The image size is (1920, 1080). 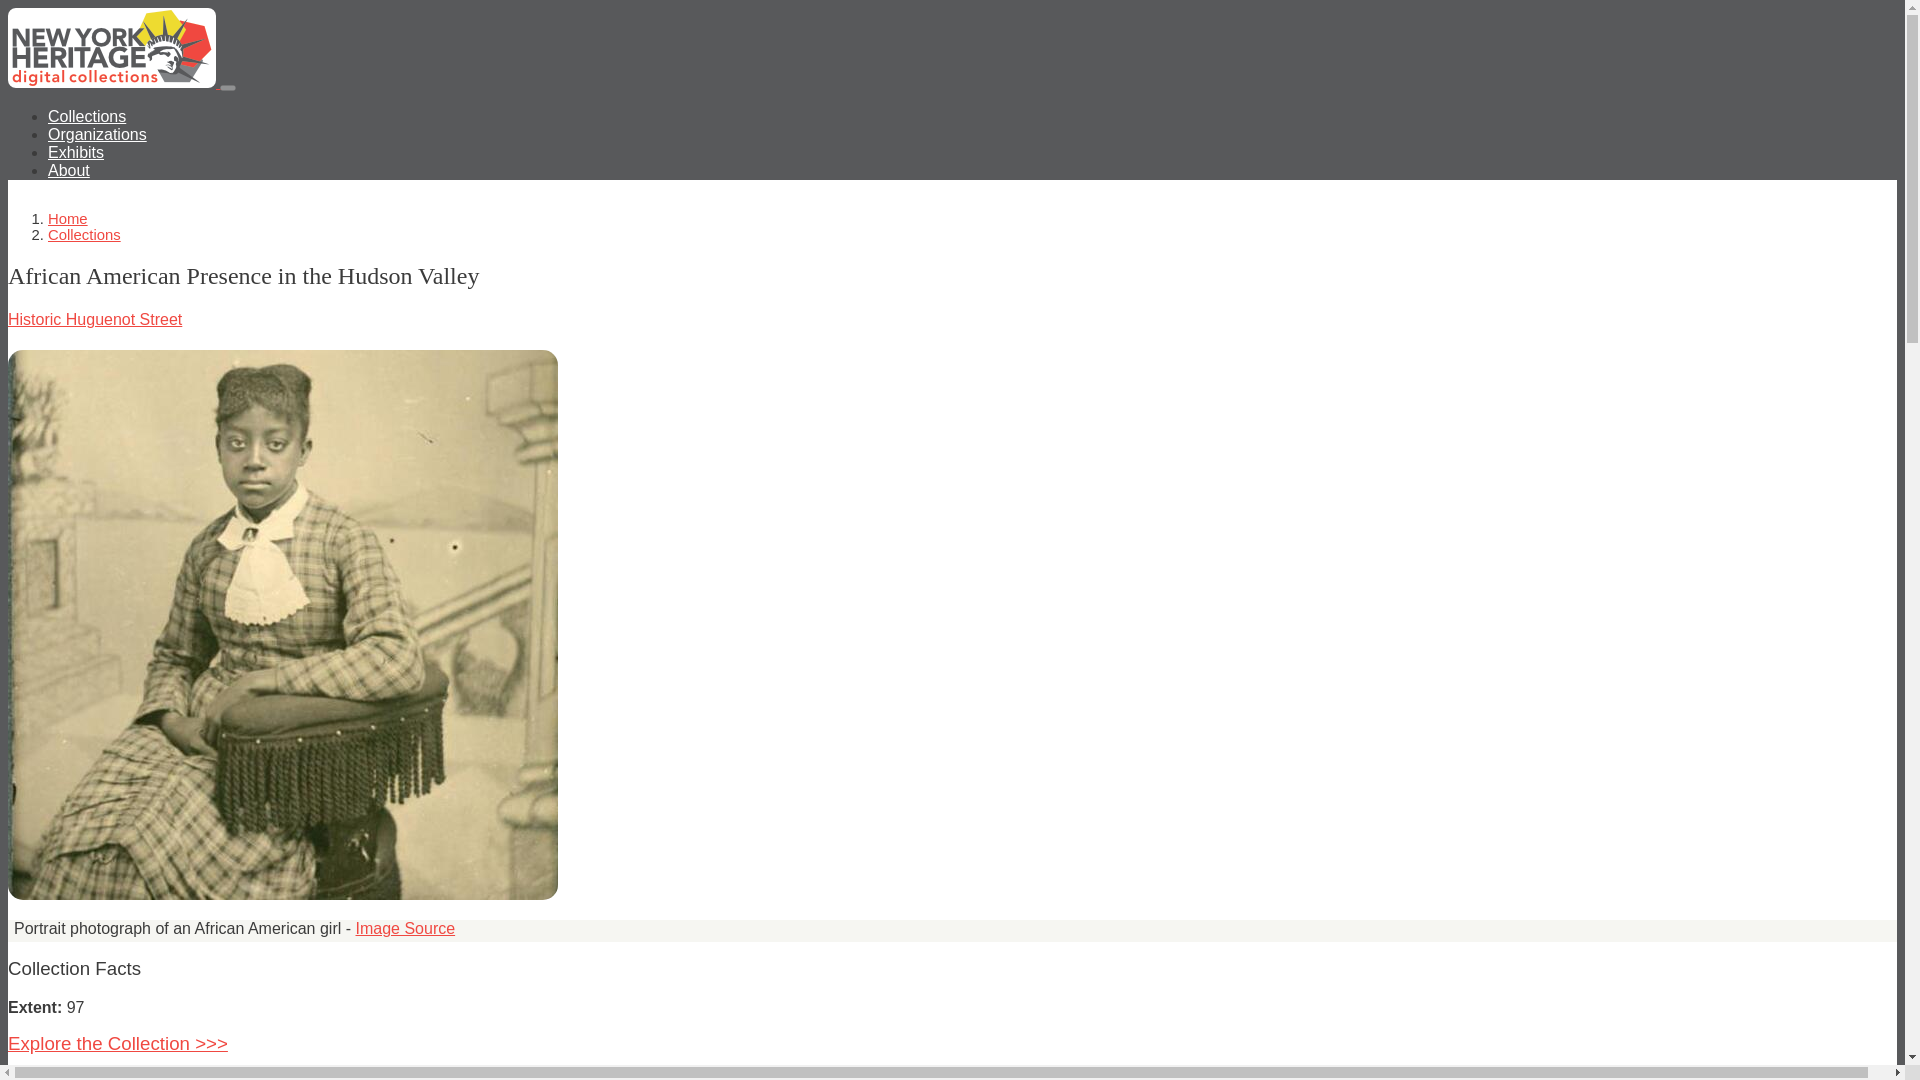 I want to click on Skip to main content, so click(x=952, y=9).